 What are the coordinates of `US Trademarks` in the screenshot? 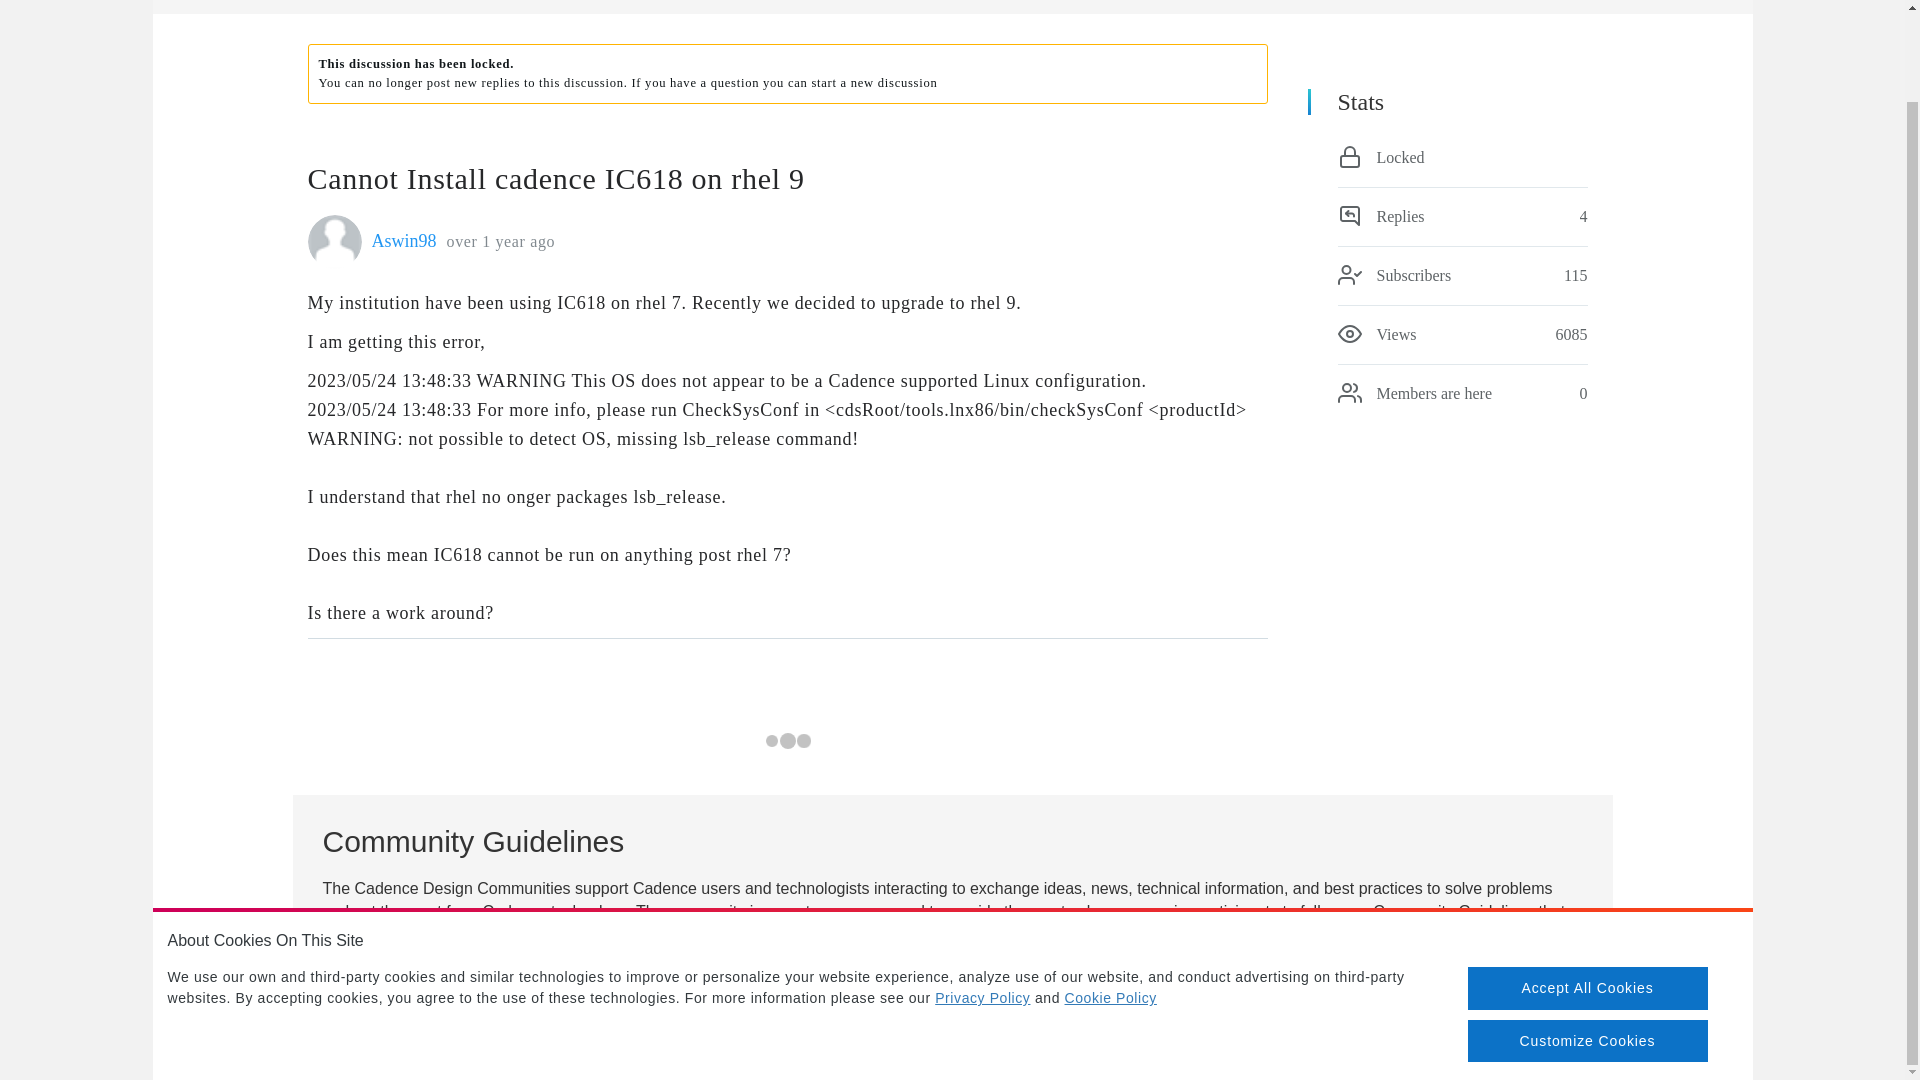 It's located at (1232, 1054).